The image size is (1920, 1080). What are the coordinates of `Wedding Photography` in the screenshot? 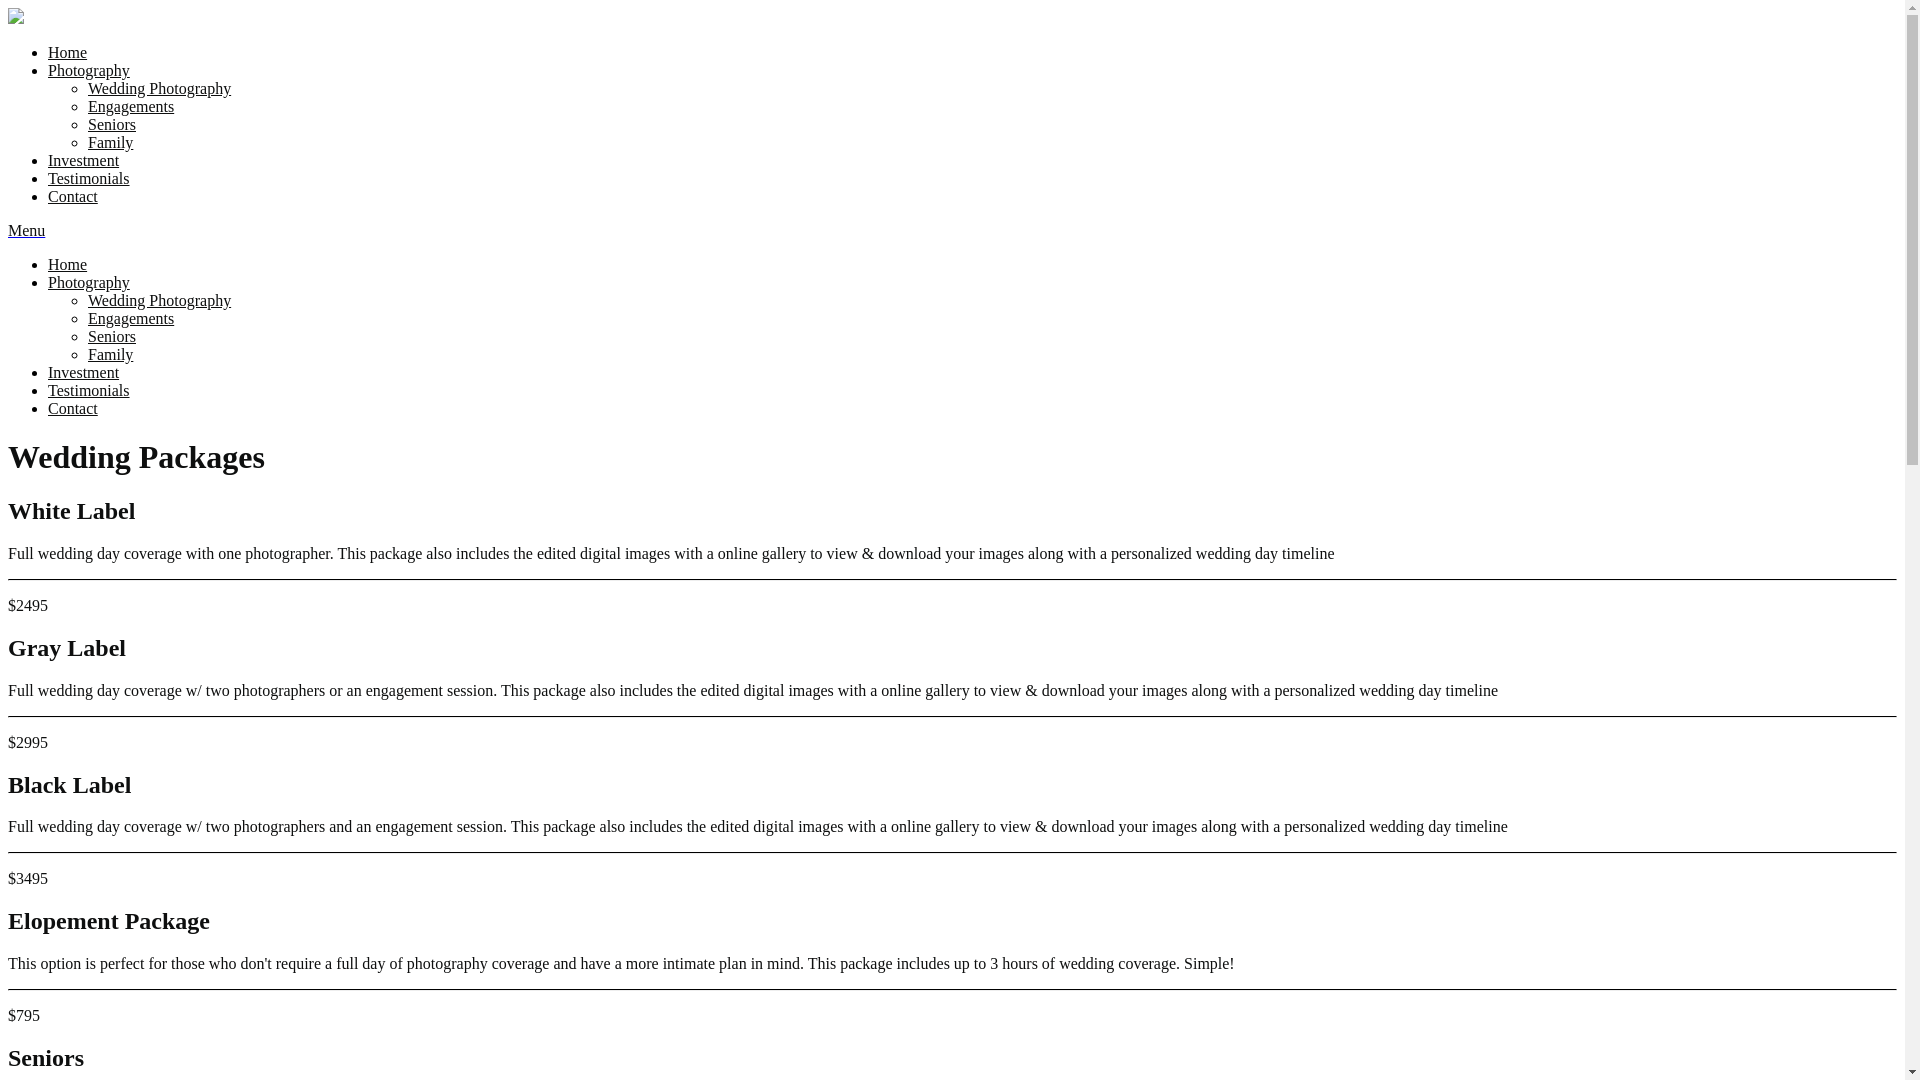 It's located at (160, 88).